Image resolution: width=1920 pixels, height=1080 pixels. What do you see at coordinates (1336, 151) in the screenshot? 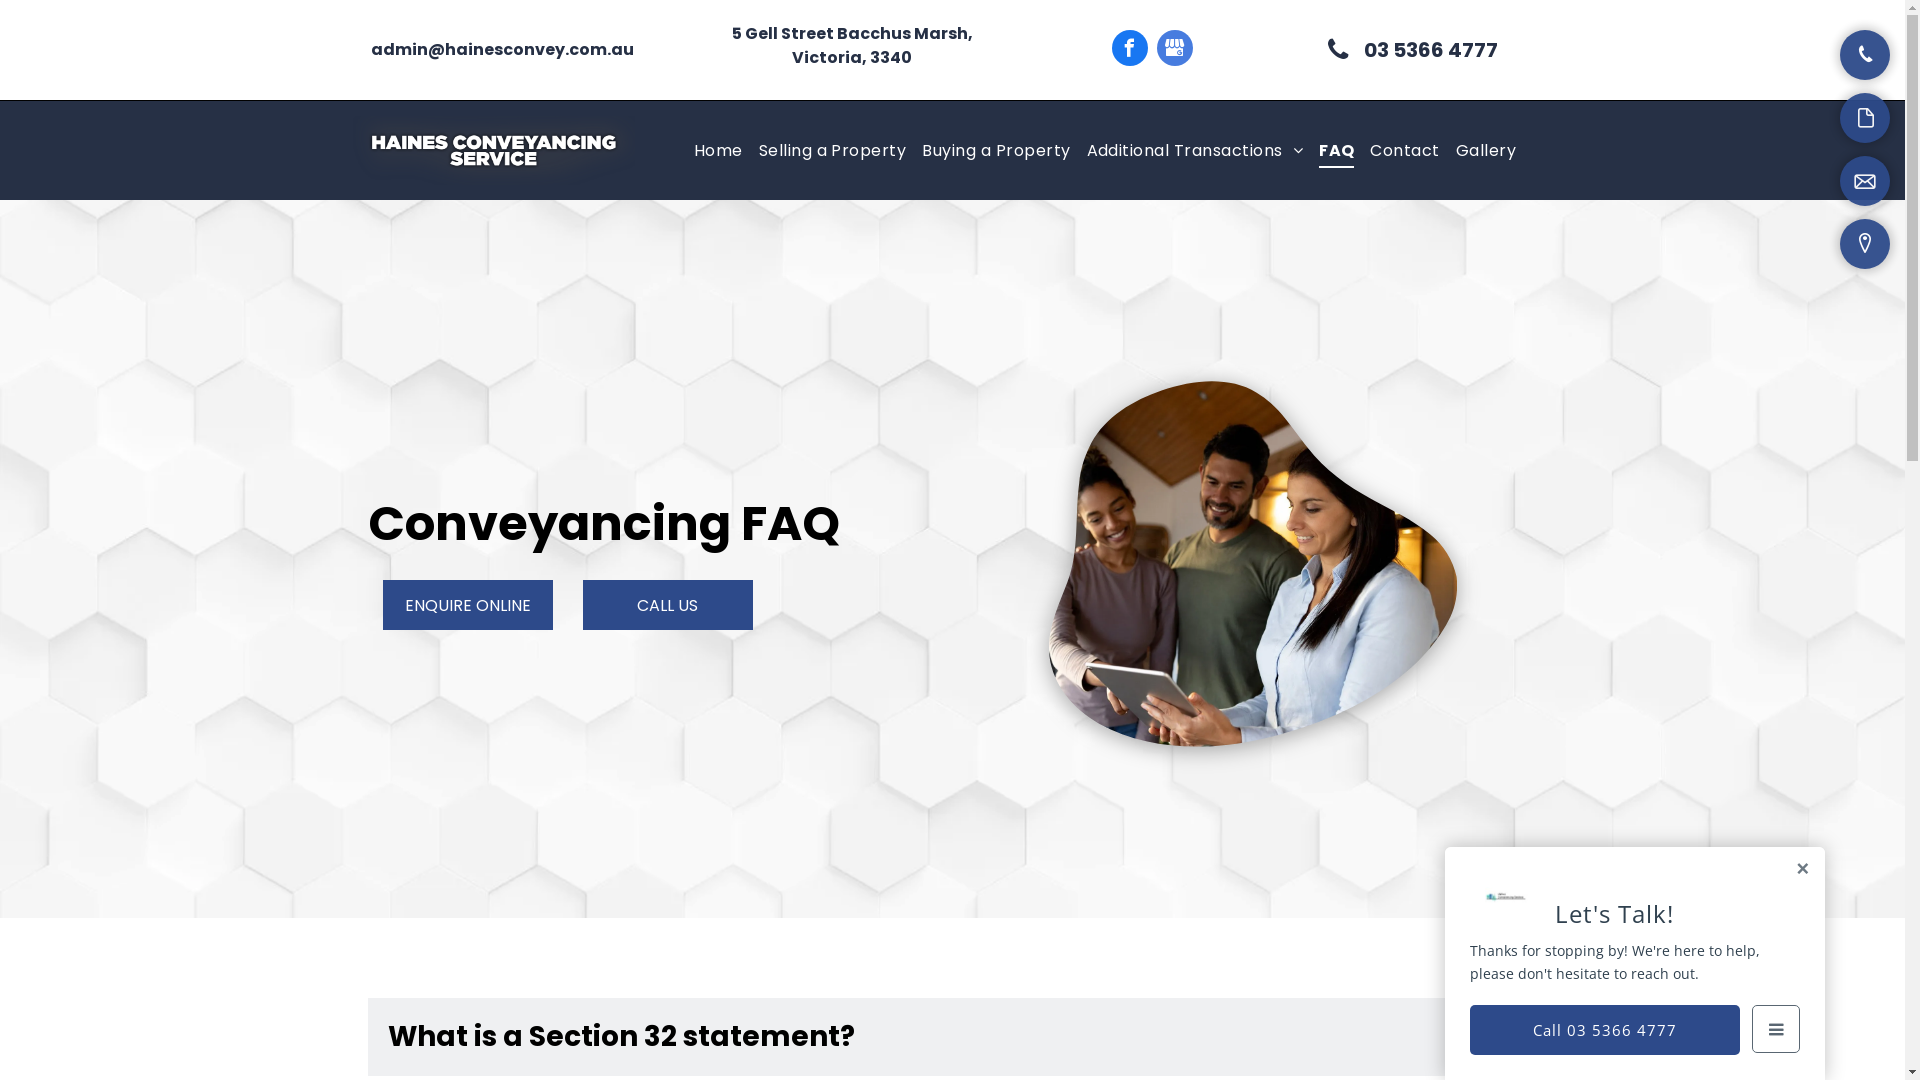
I see `FAQ` at bounding box center [1336, 151].